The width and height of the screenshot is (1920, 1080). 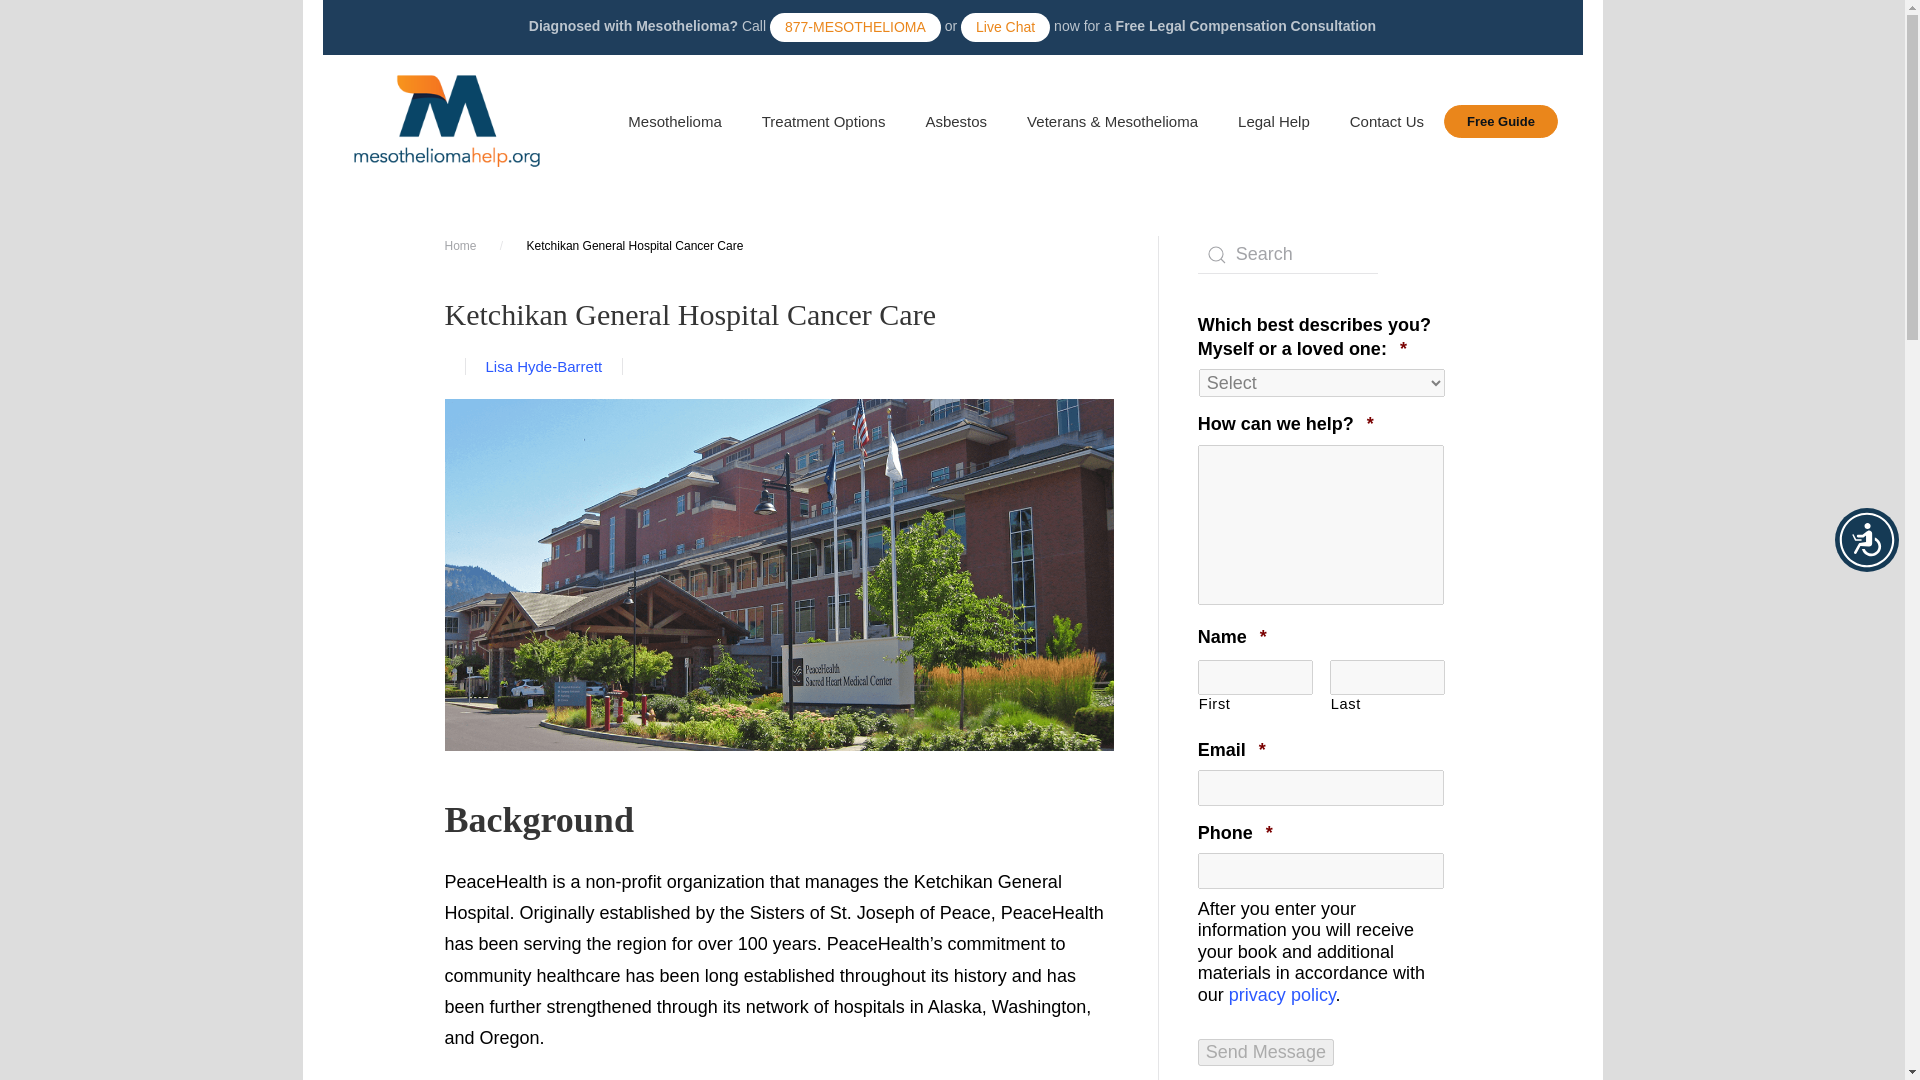 What do you see at coordinates (955, 122) in the screenshot?
I see `Asbestos` at bounding box center [955, 122].